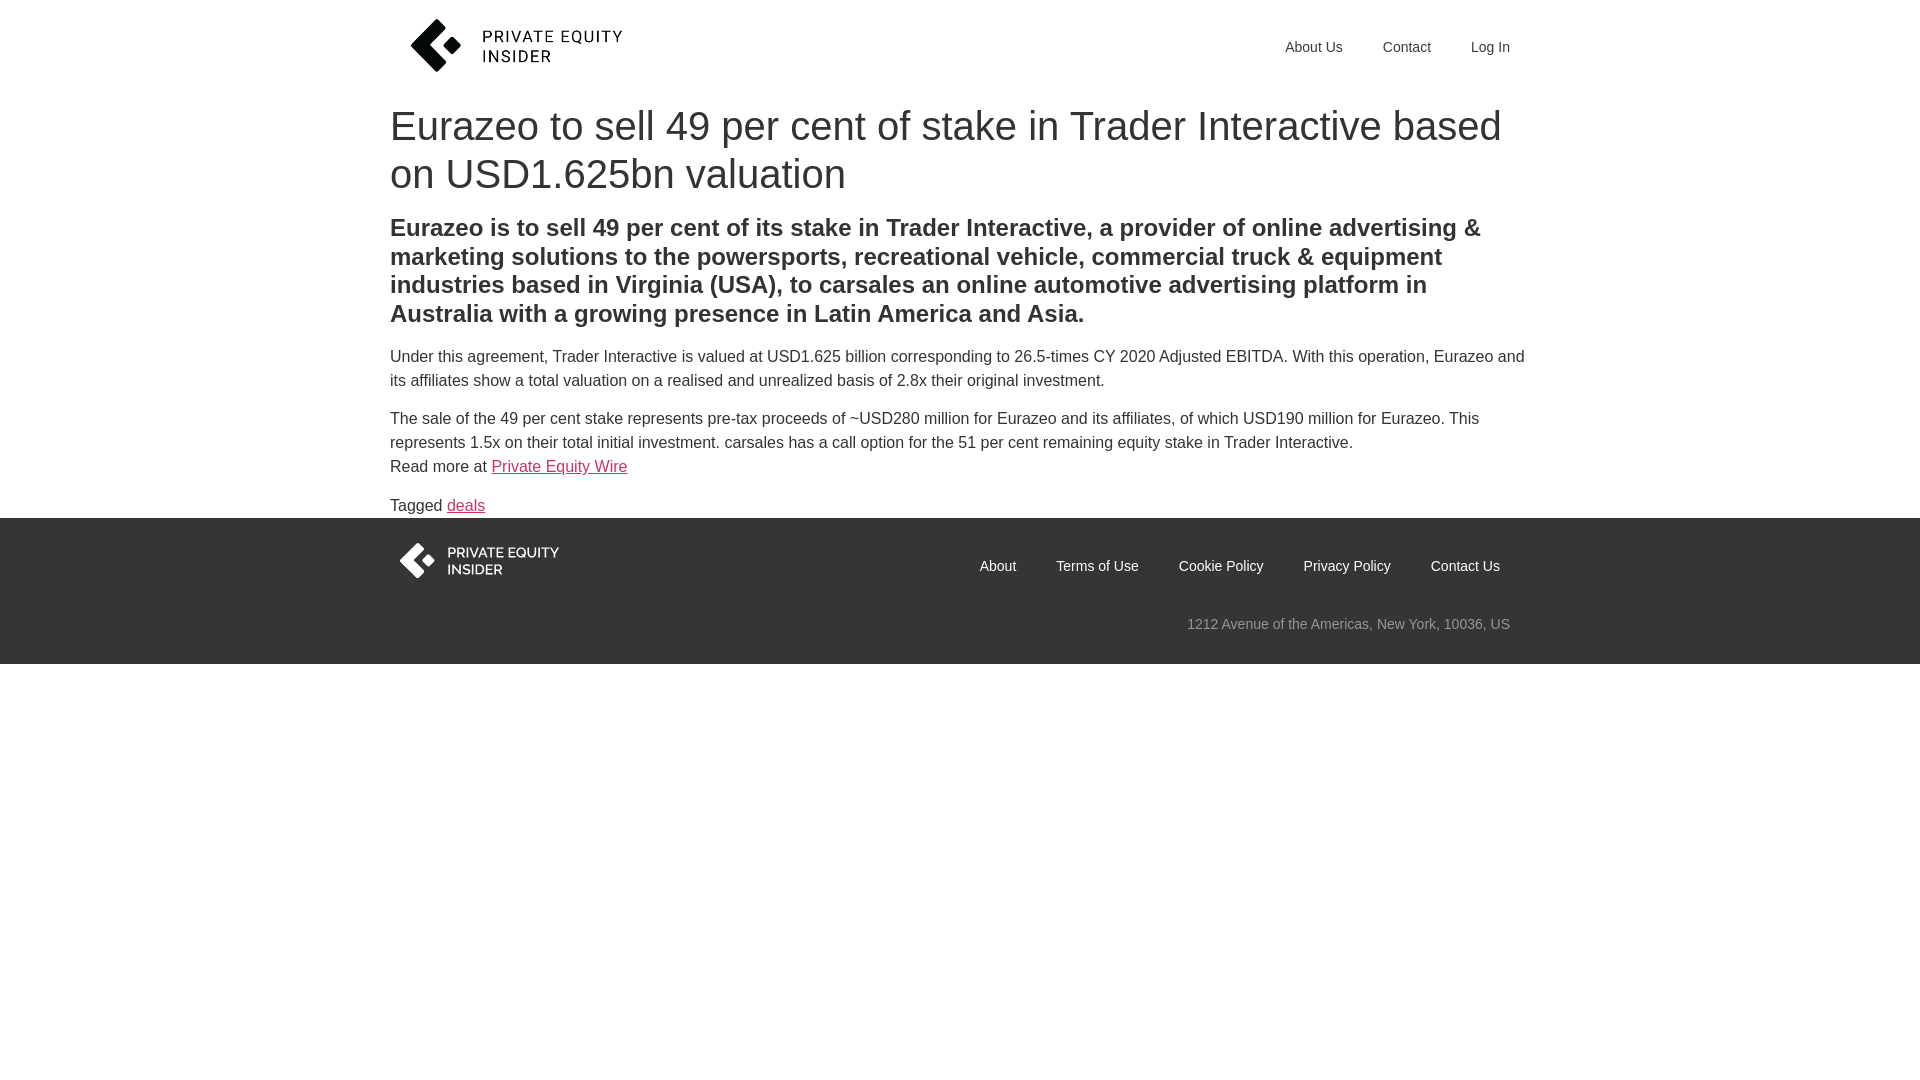  What do you see at coordinates (998, 566) in the screenshot?
I see `About` at bounding box center [998, 566].